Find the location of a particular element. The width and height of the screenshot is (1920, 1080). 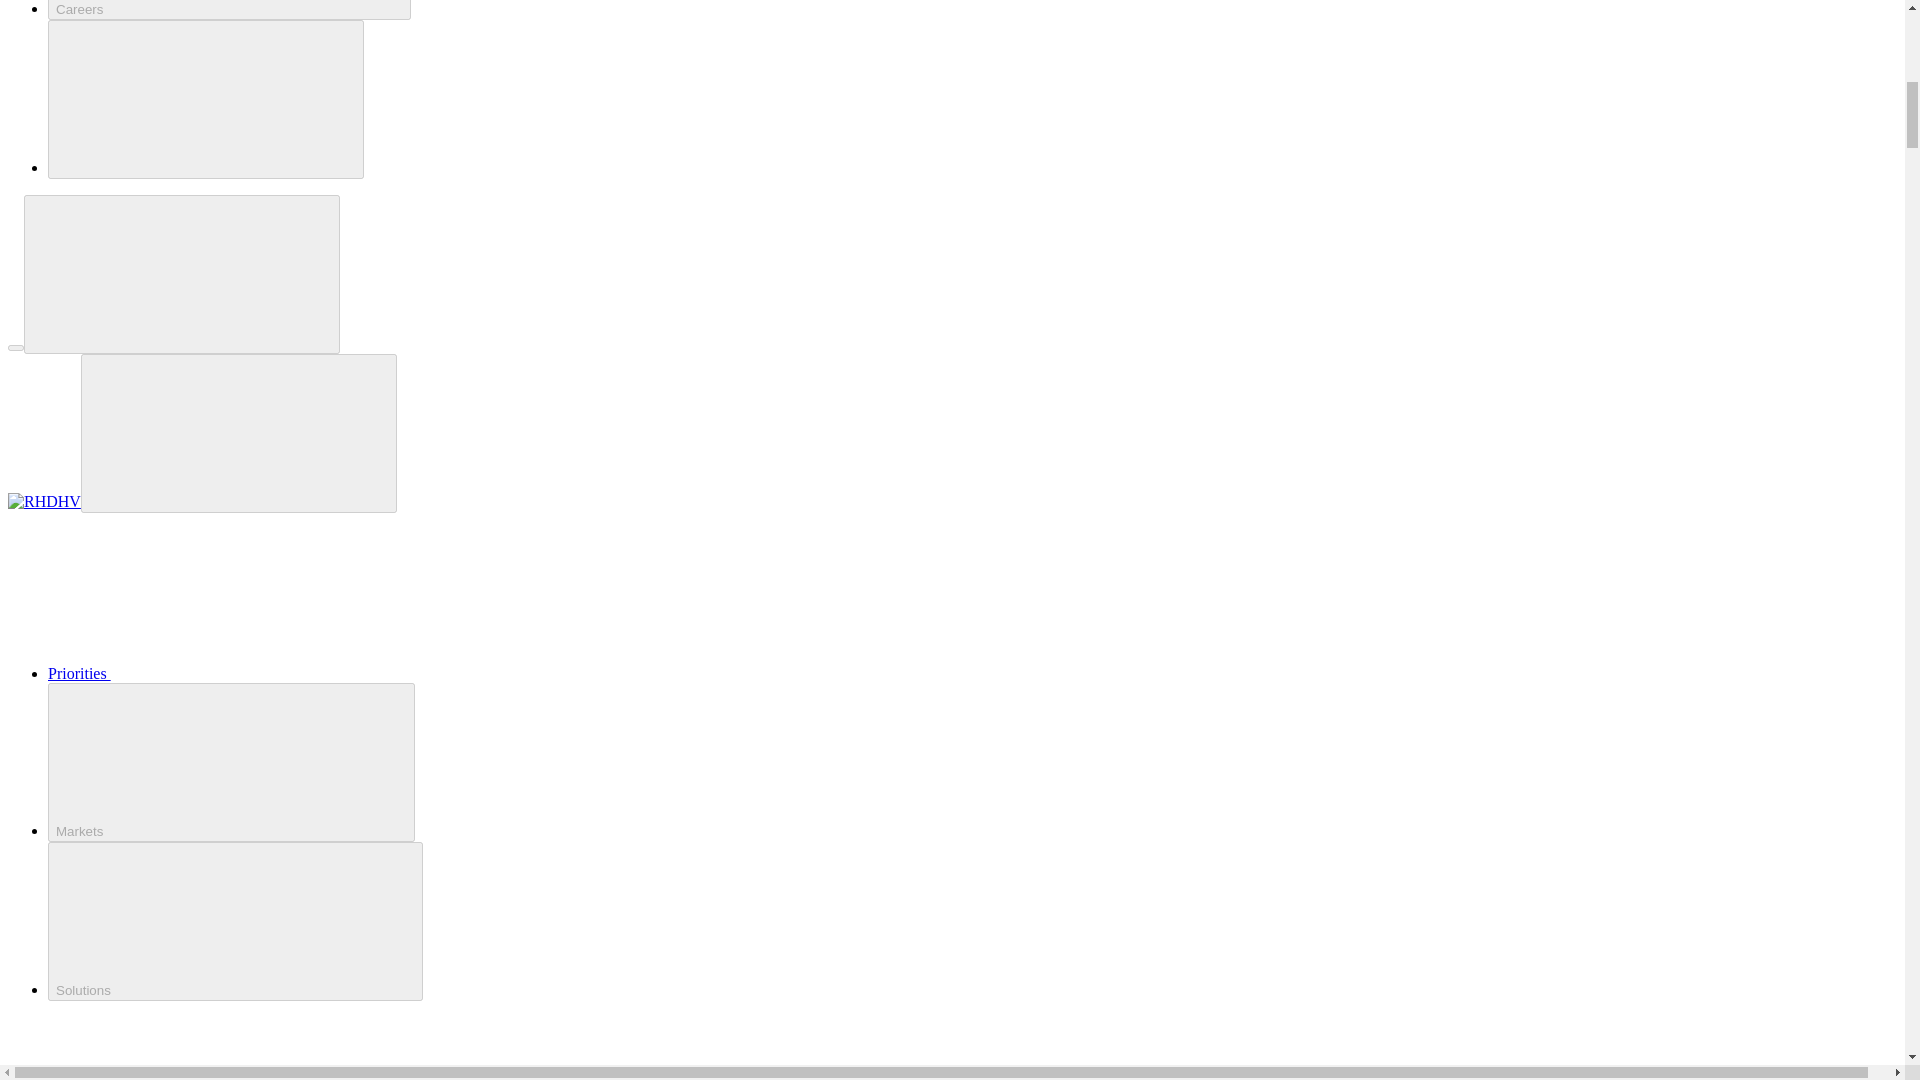

Careers is located at coordinates (229, 10).